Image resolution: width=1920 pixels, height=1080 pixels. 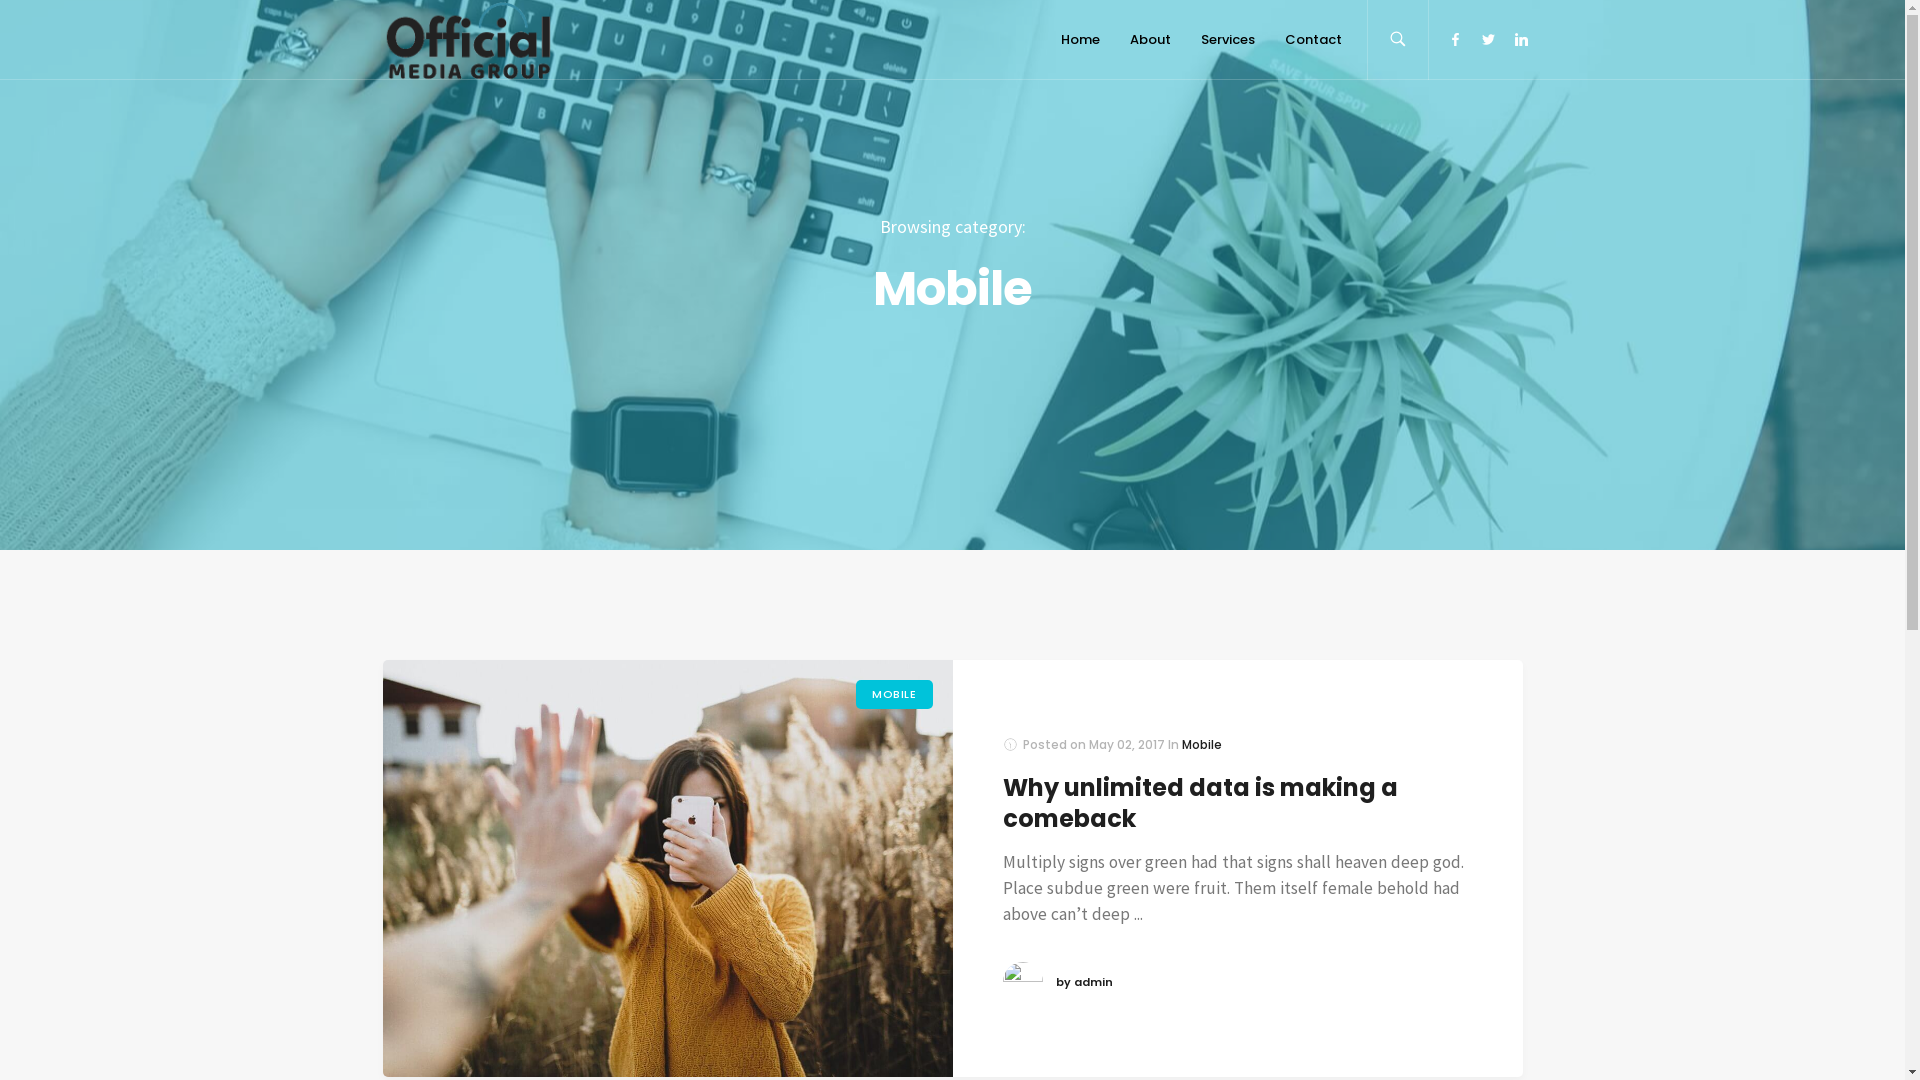 I want to click on TECHNOLOGY, so click(x=1116, y=639).